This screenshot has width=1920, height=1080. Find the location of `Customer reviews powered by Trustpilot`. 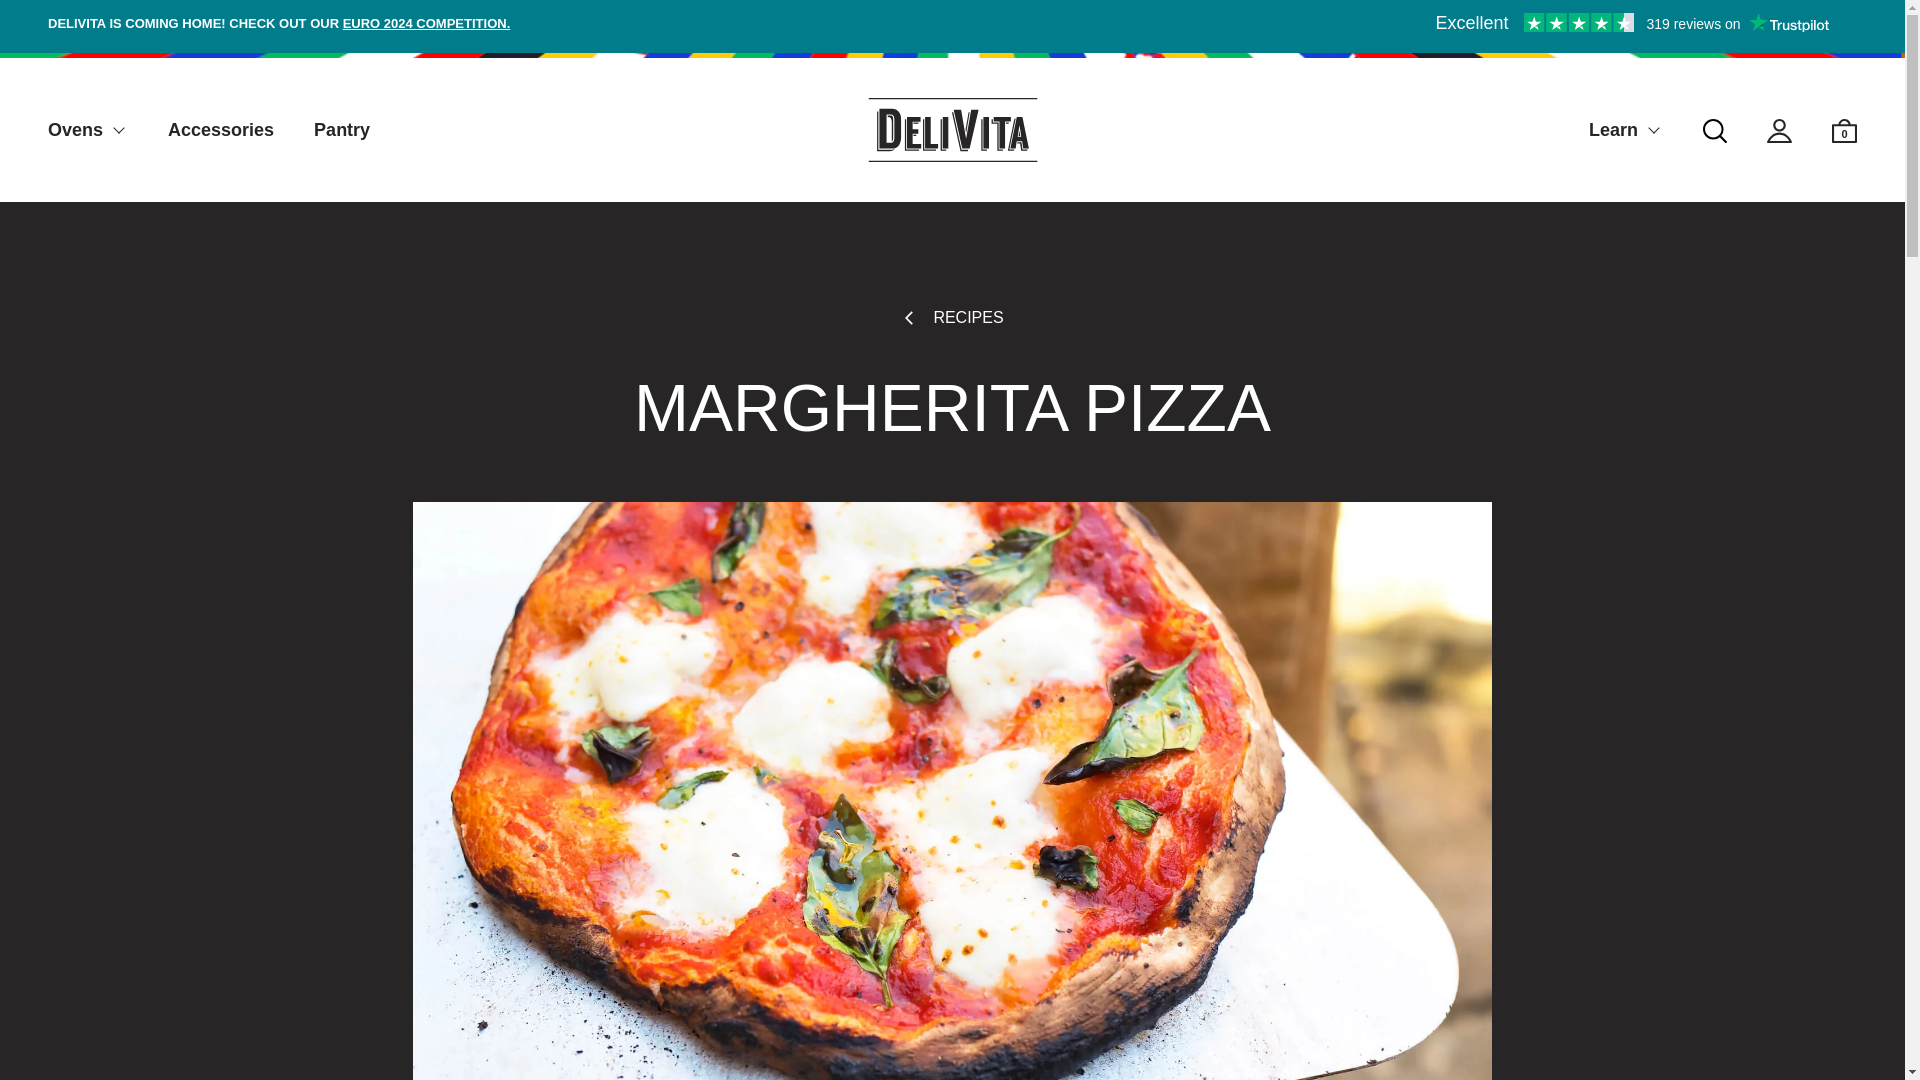

Customer reviews powered by Trustpilot is located at coordinates (1632, 22).